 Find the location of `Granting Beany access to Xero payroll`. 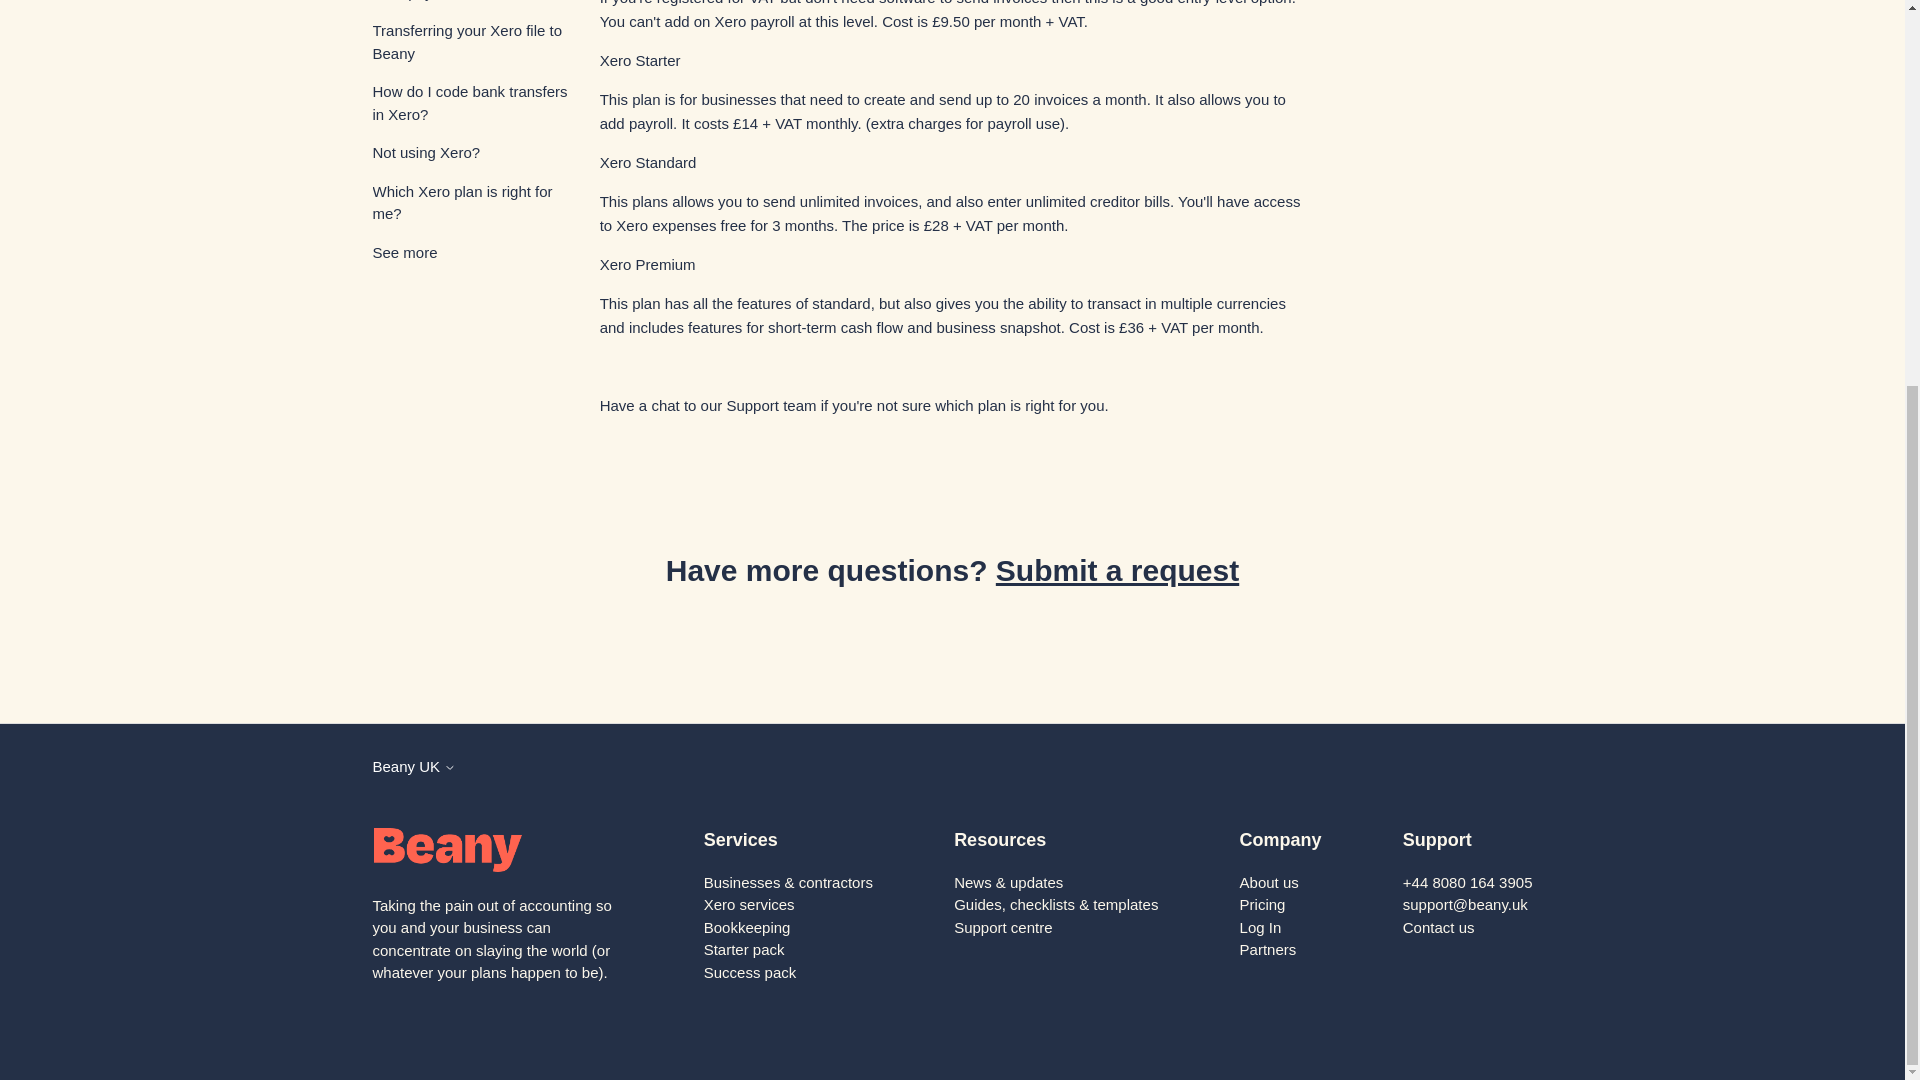

Granting Beany access to Xero payroll is located at coordinates (470, 2).